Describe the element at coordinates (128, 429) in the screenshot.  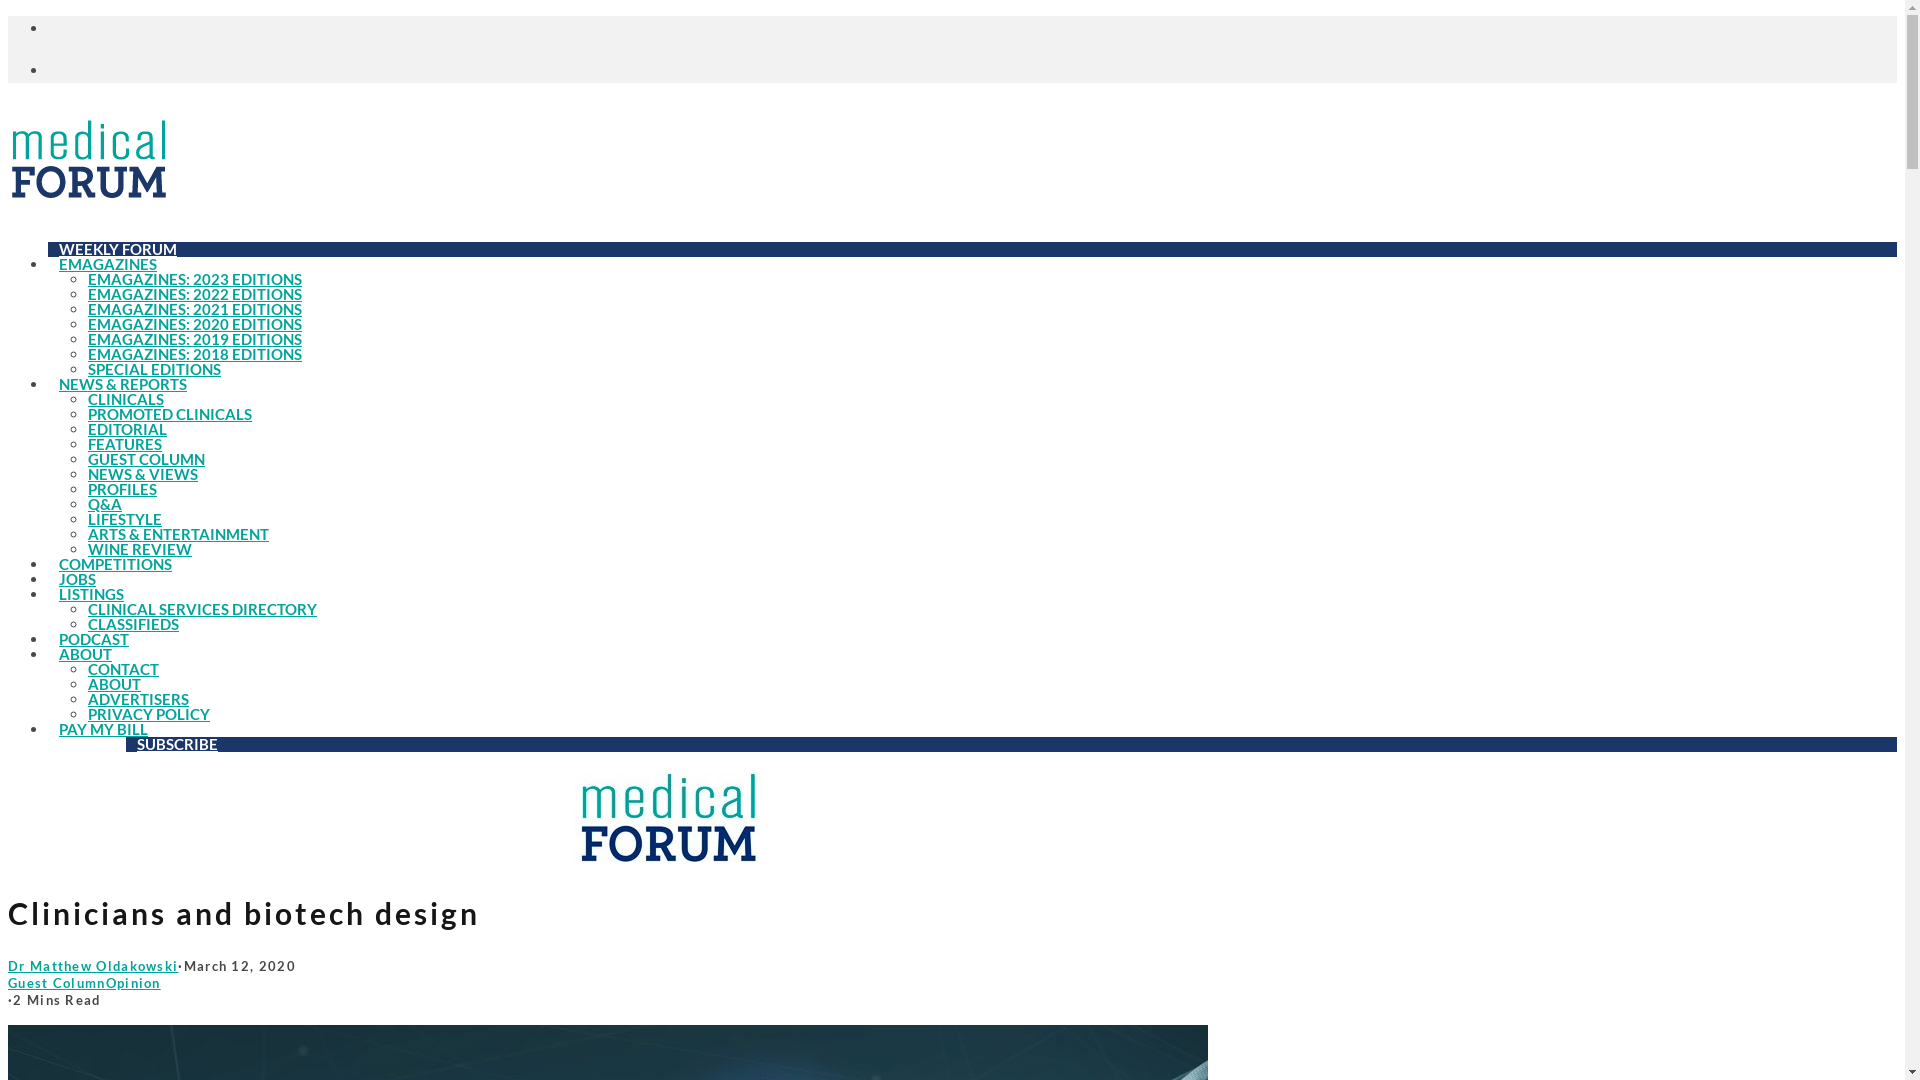
I see `EDITORIAL` at that location.